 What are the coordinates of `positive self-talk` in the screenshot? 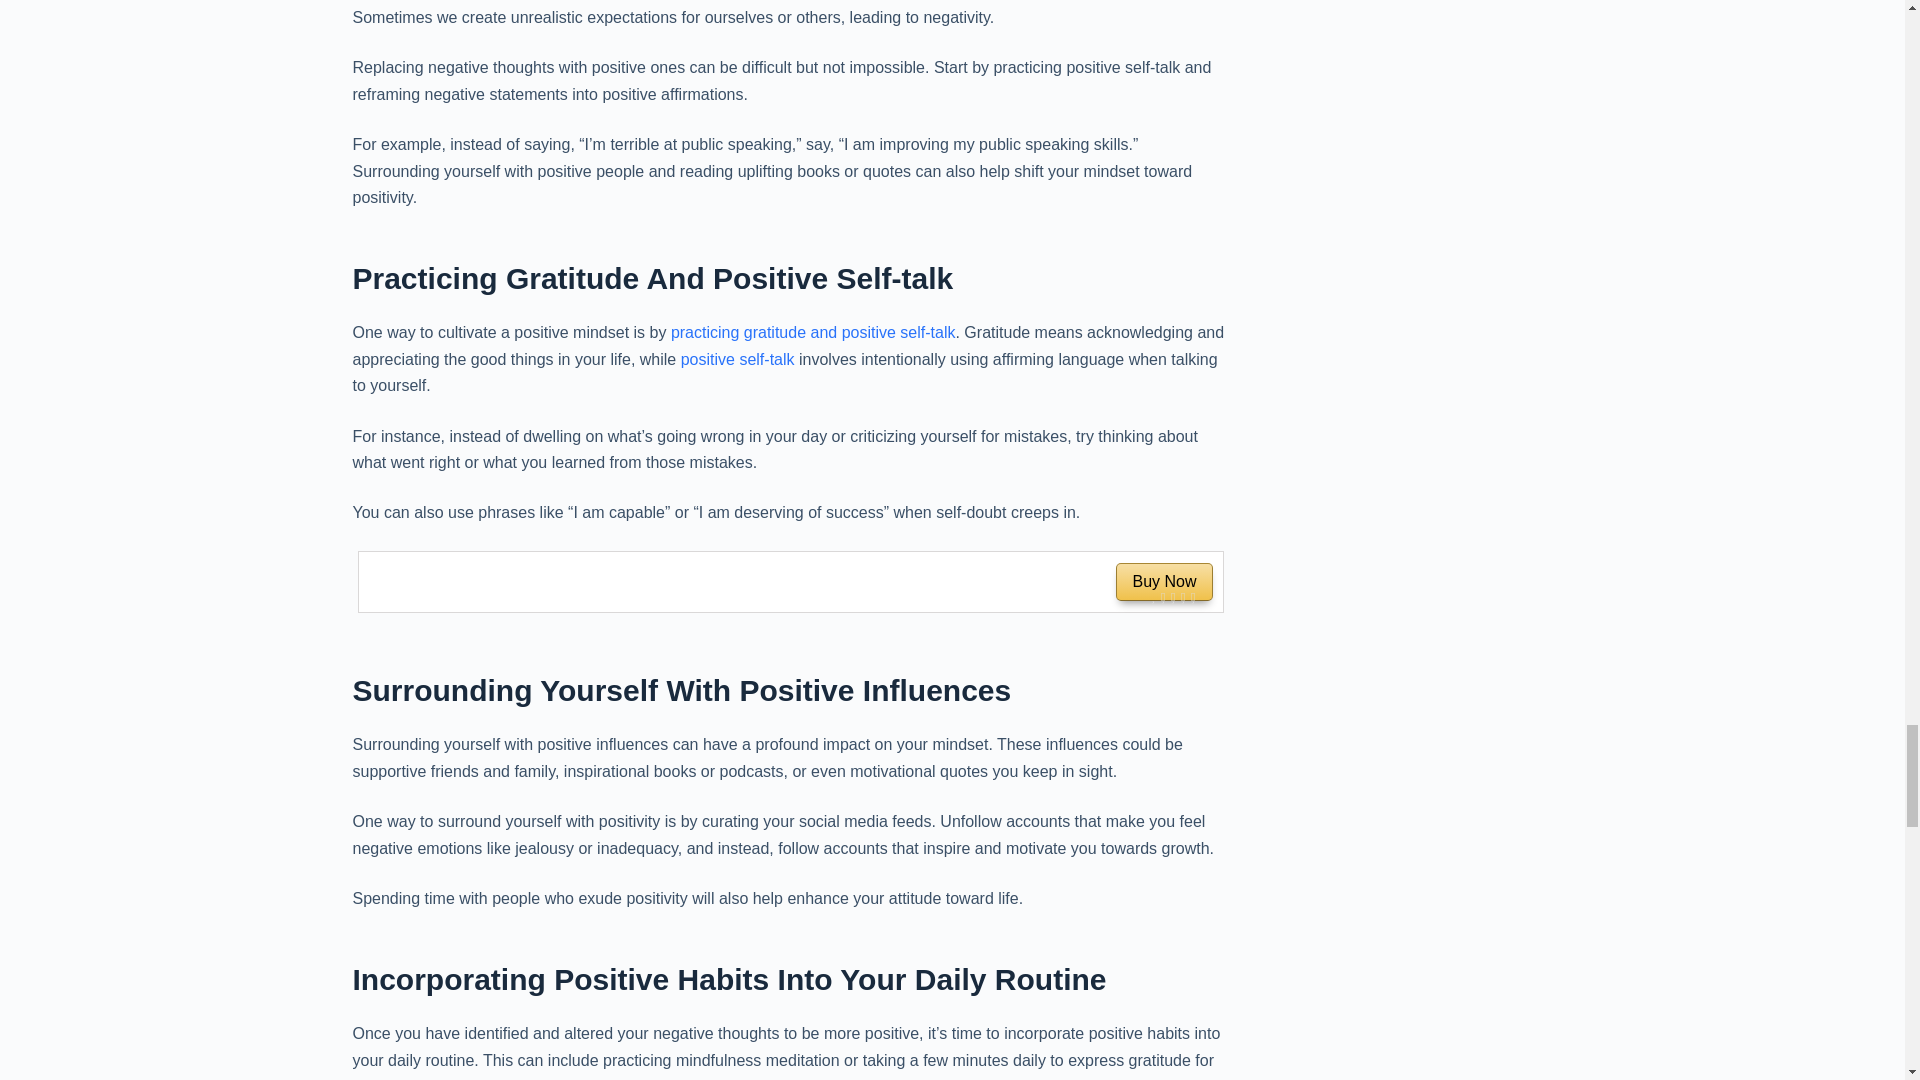 It's located at (813, 332).